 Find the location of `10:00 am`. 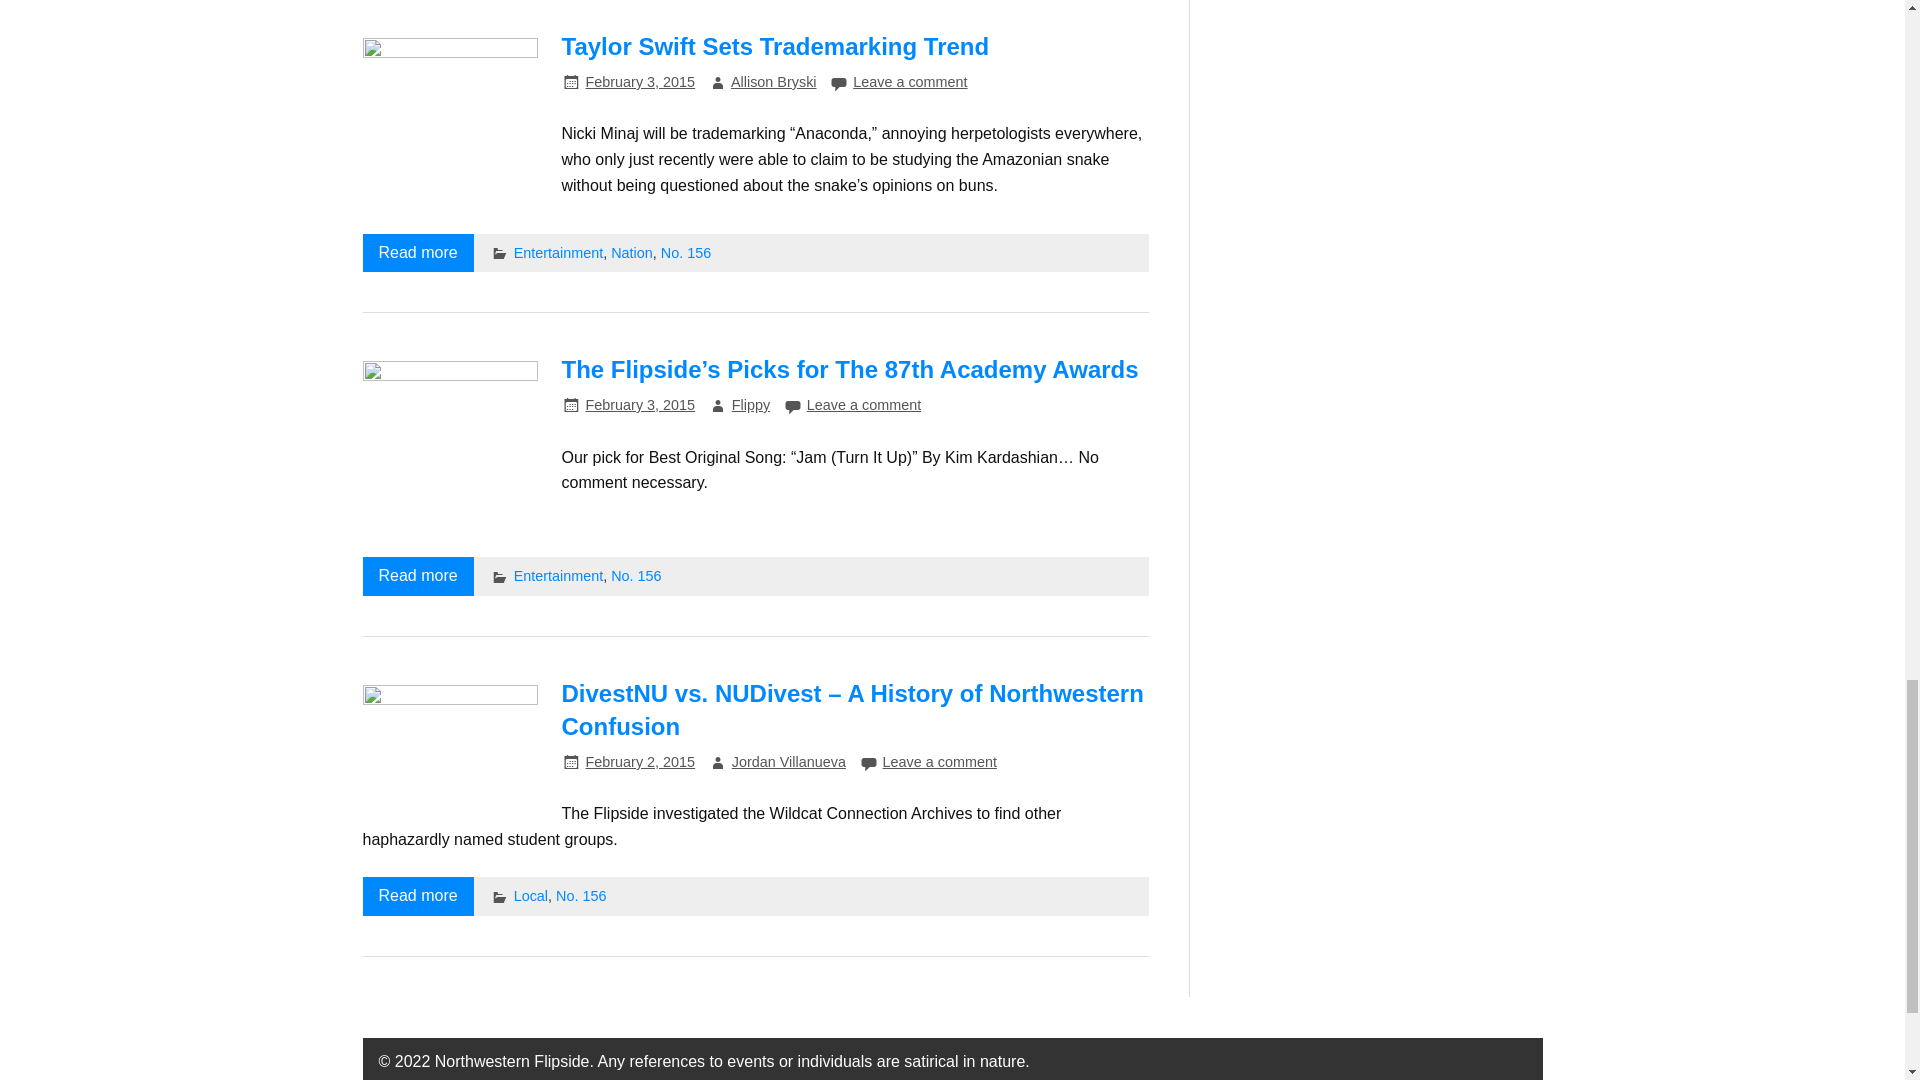

10:00 am is located at coordinates (640, 762).